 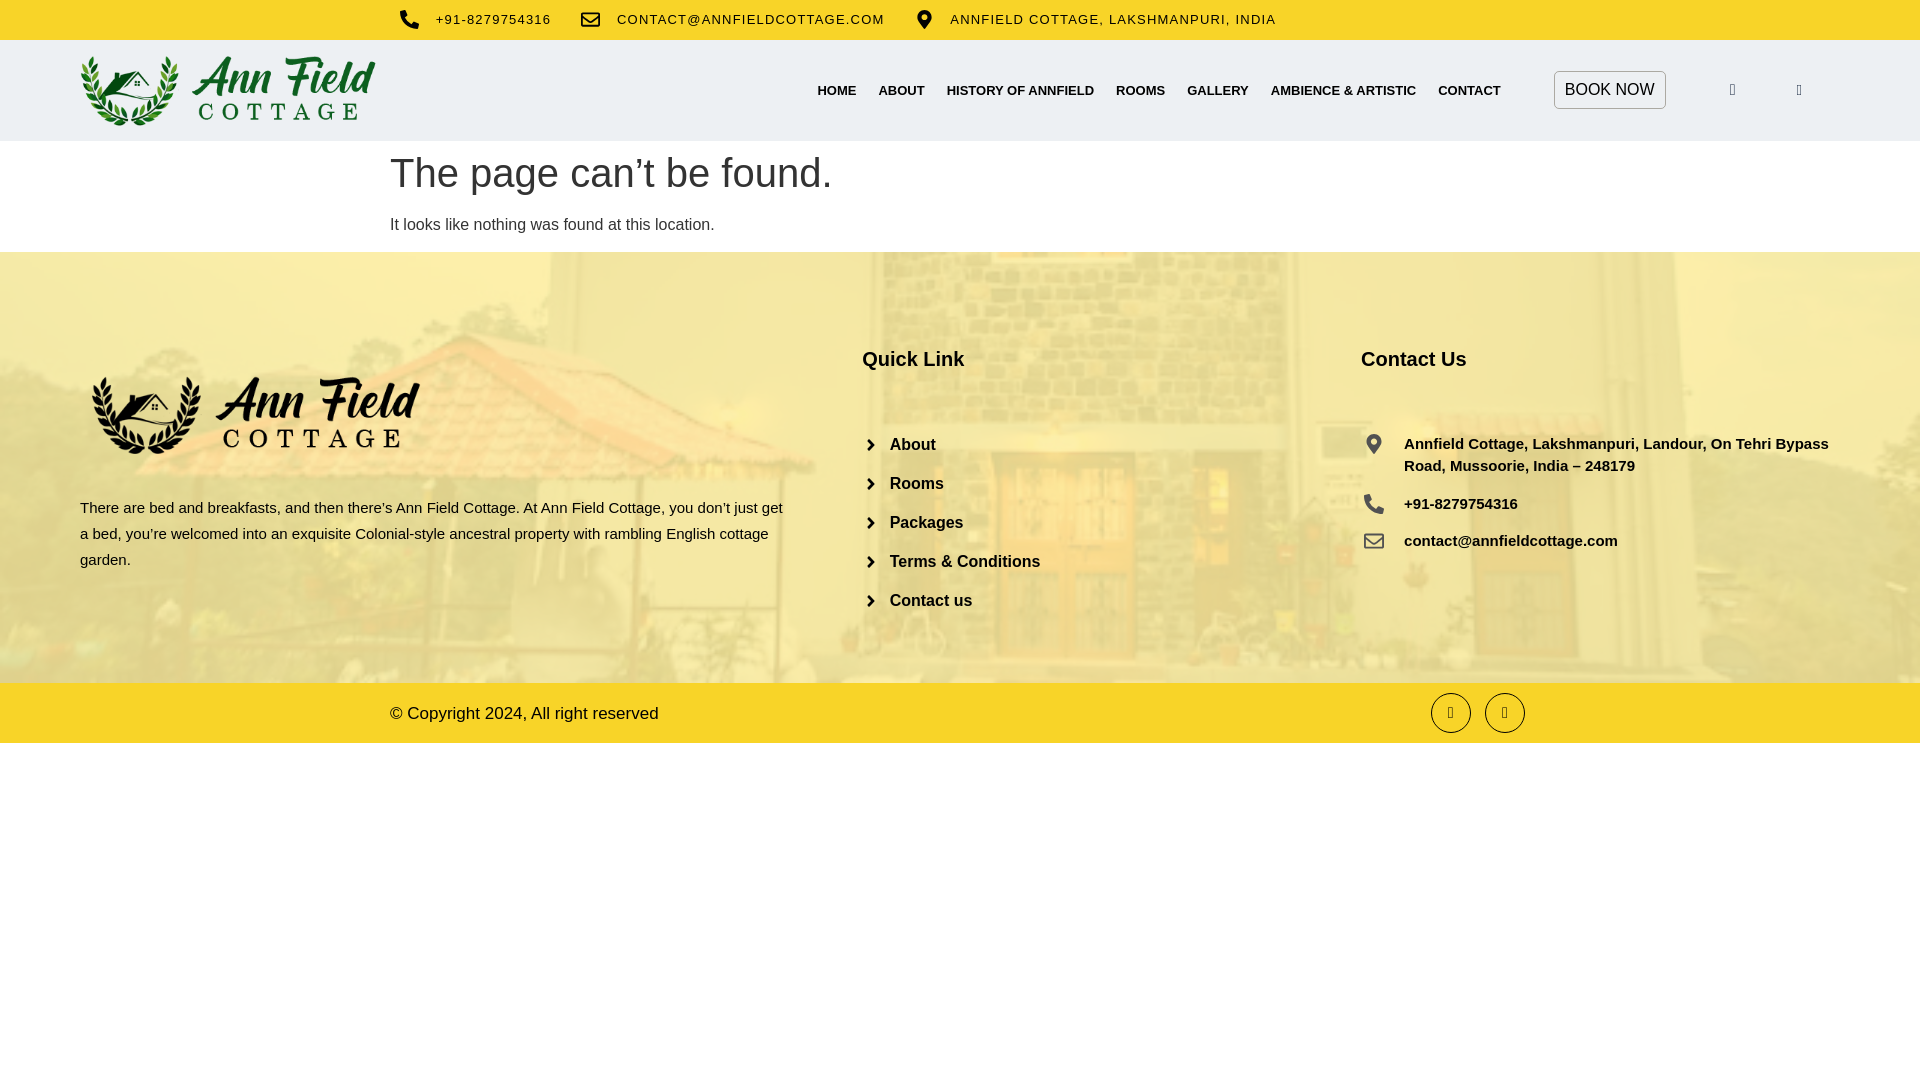 What do you see at coordinates (1469, 89) in the screenshot?
I see `CONTACT` at bounding box center [1469, 89].